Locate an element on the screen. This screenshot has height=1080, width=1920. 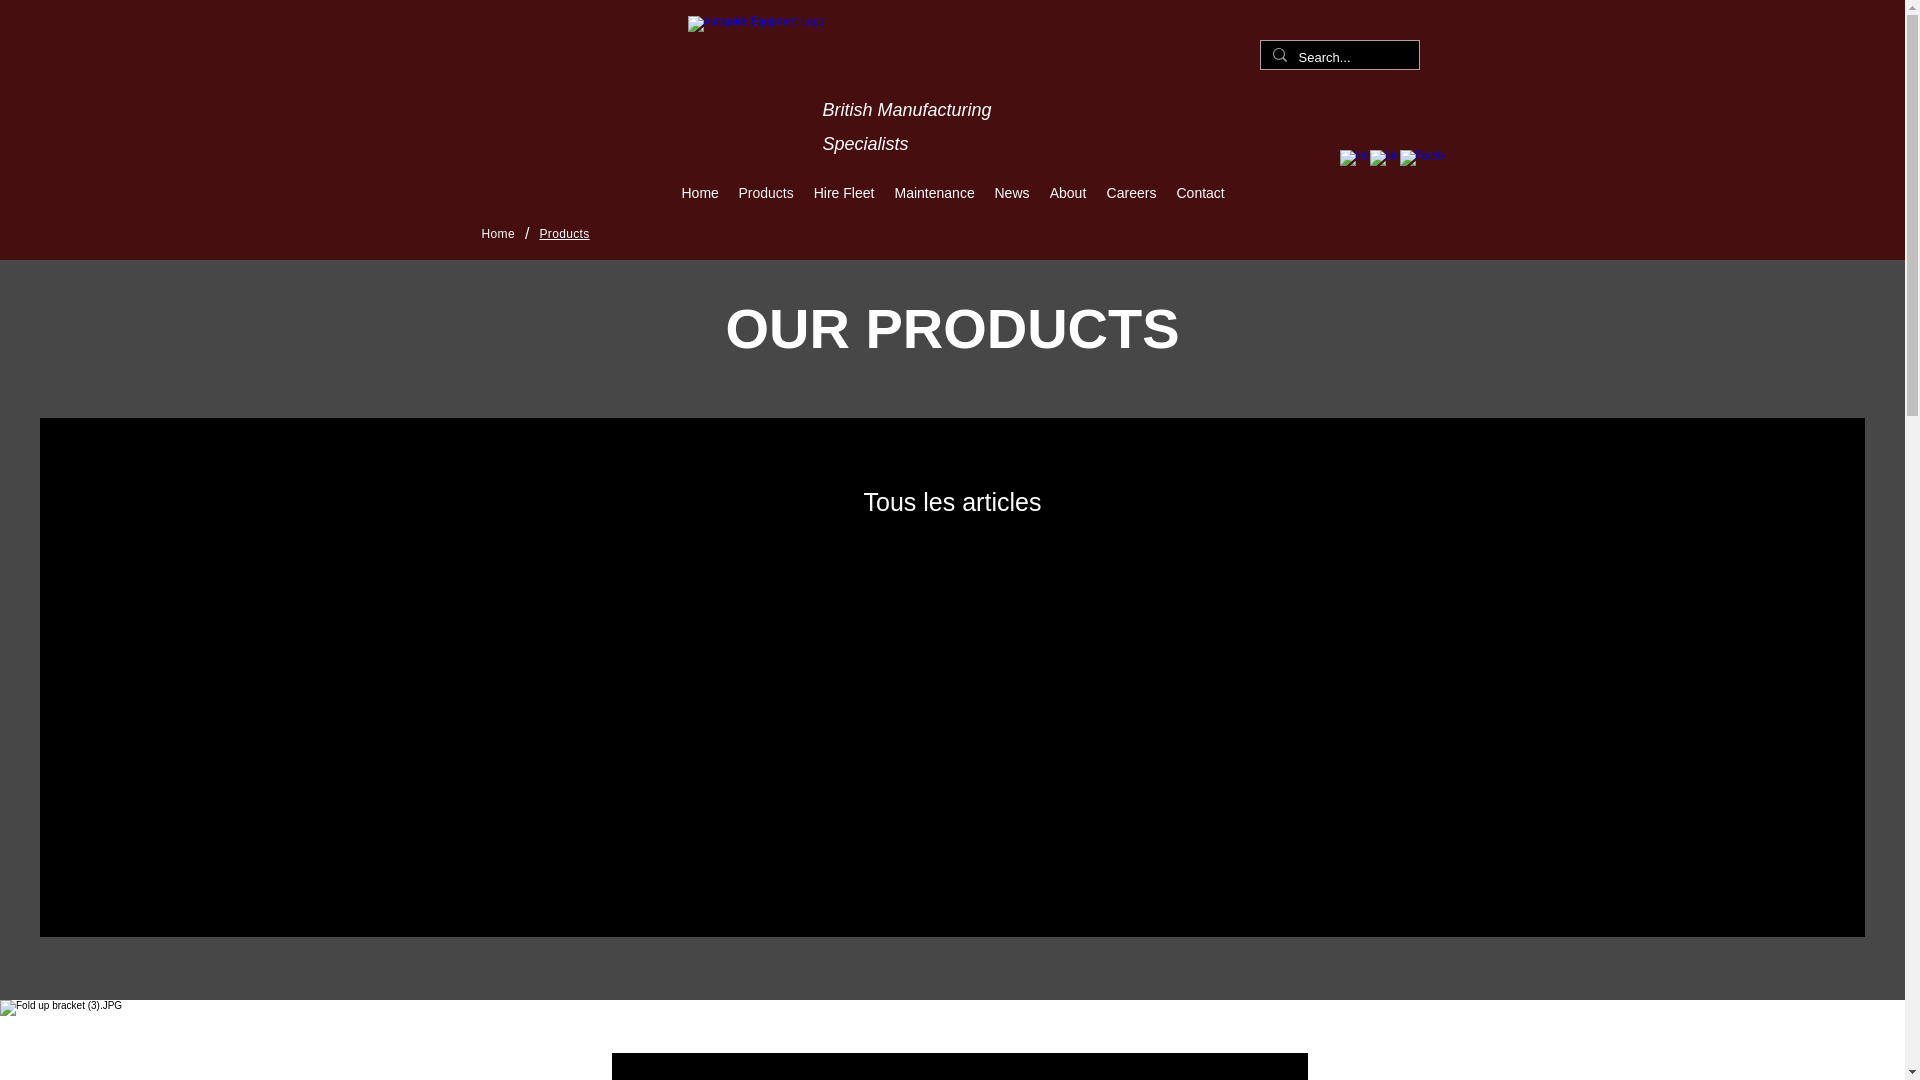
Hire Fleet is located at coordinates (844, 193).